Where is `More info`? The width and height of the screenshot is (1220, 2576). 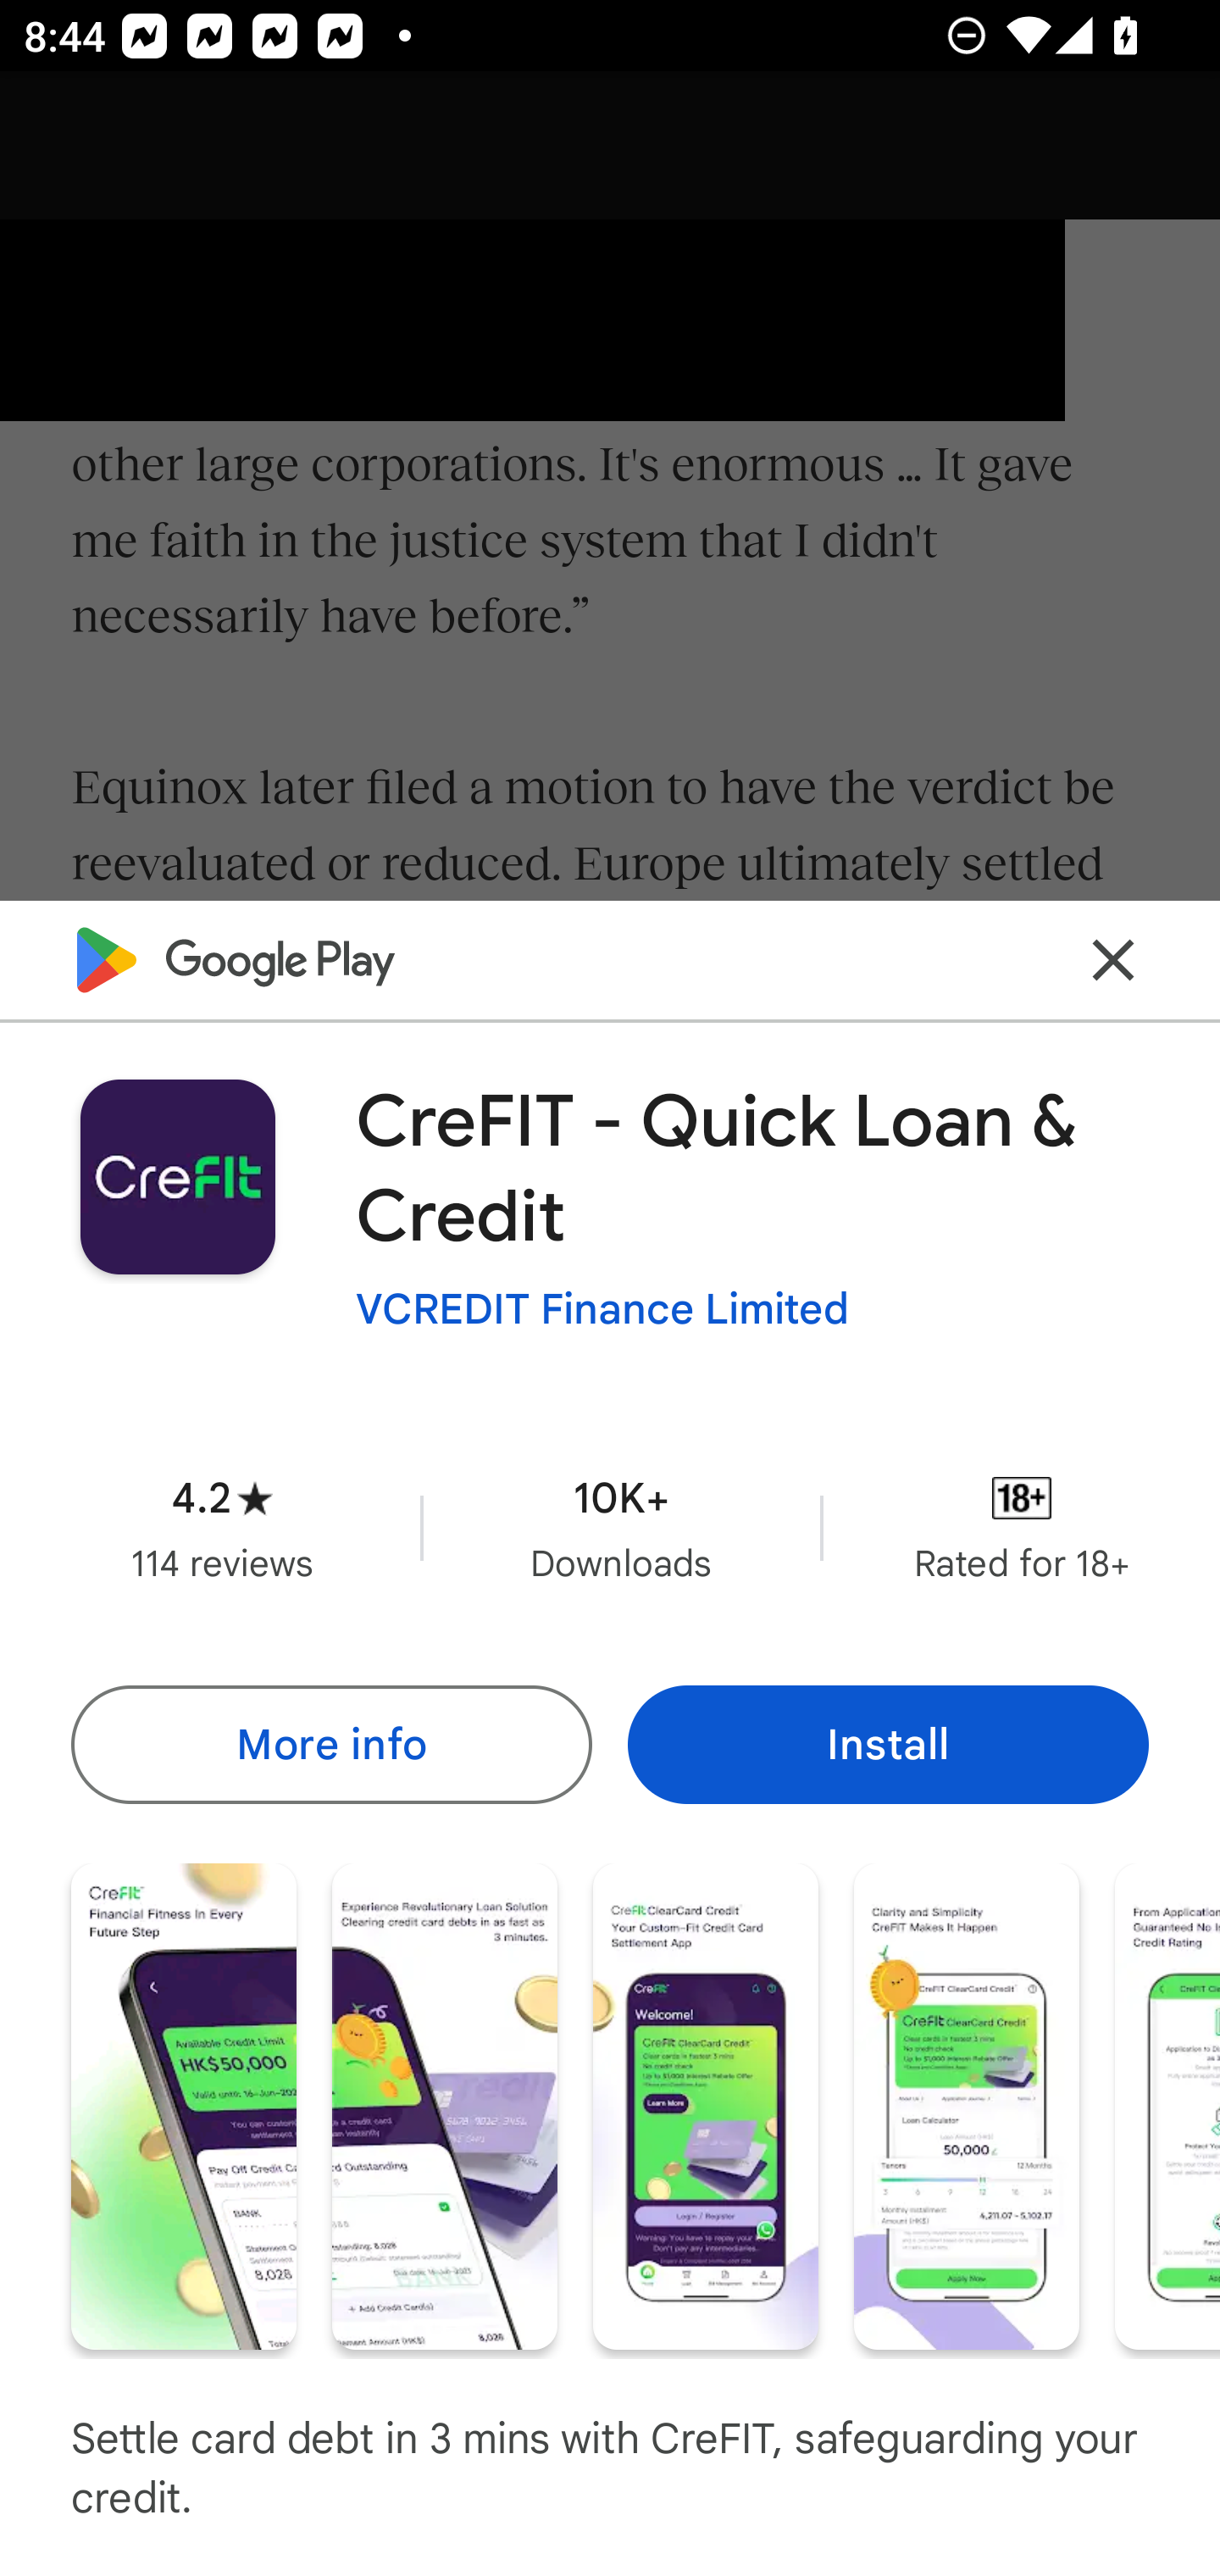
More info is located at coordinates (330, 1744).